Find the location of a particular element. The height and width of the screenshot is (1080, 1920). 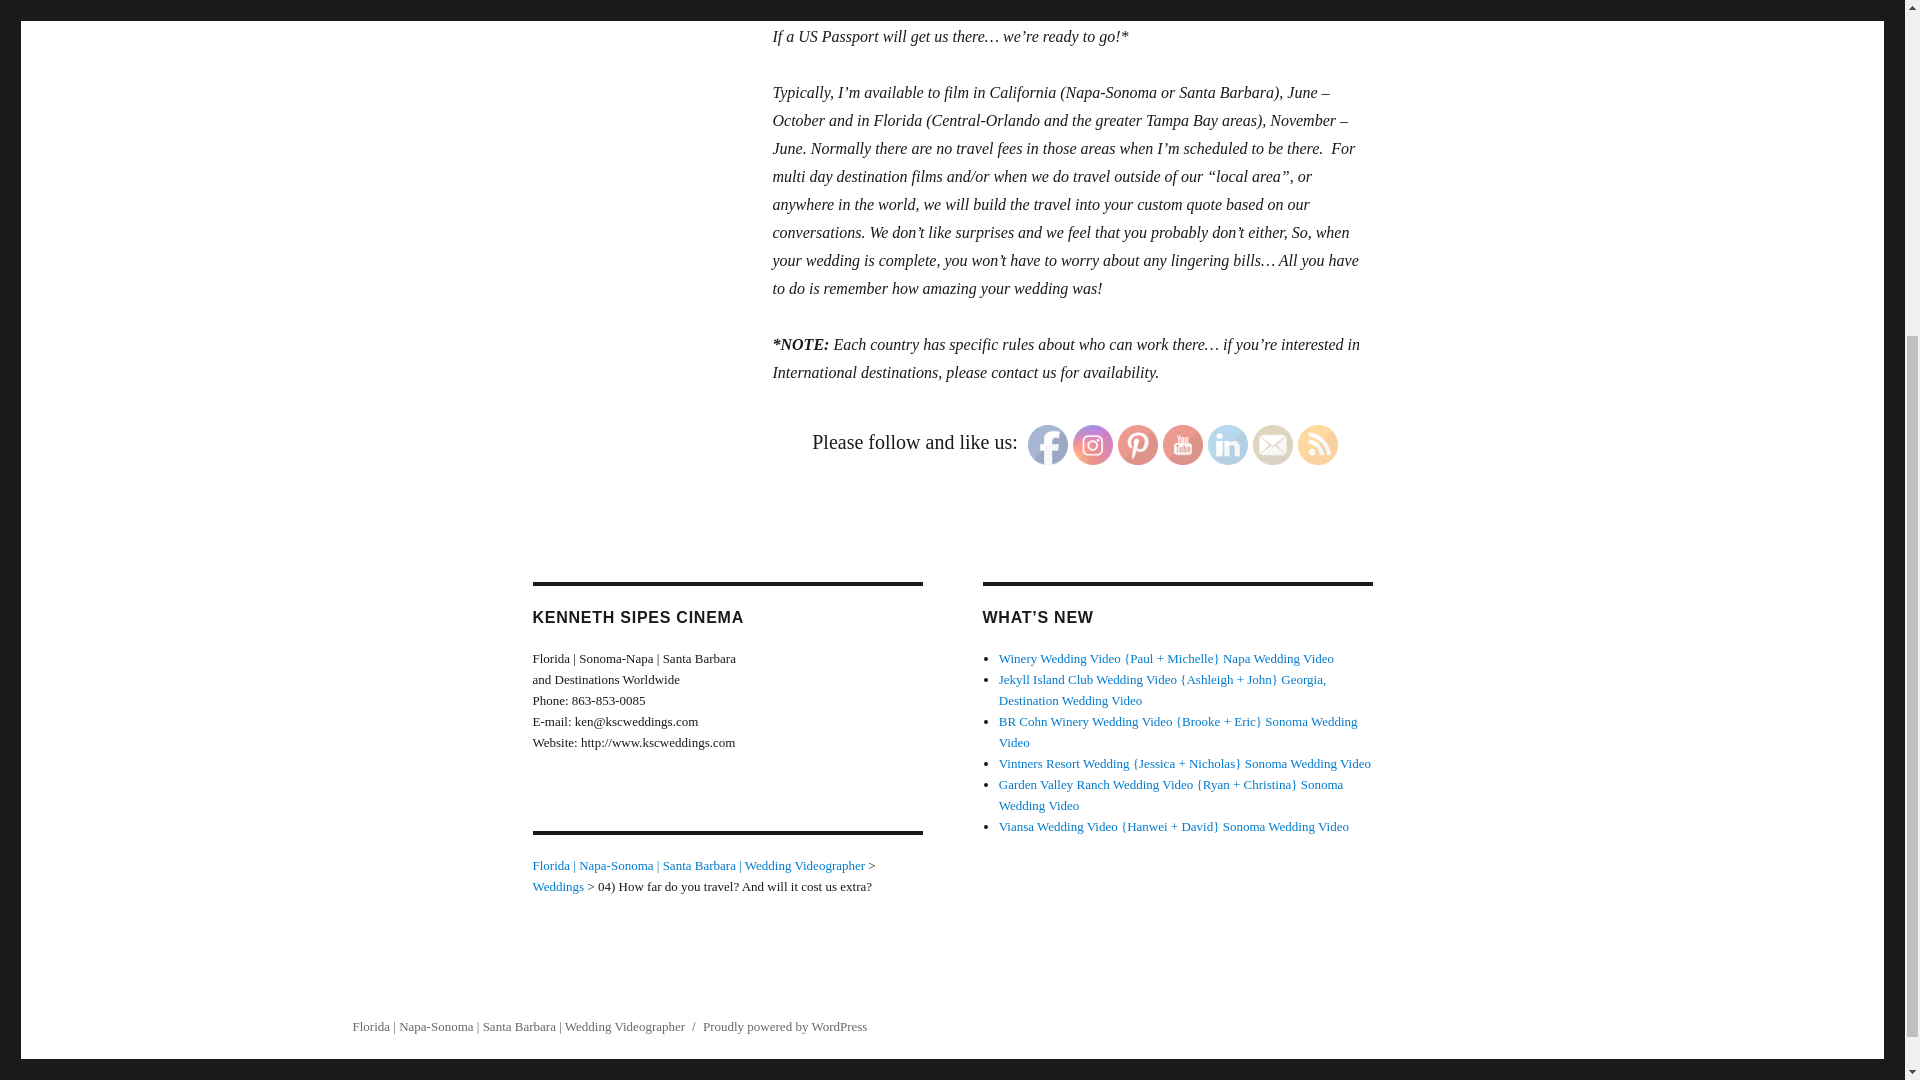

Go to the Weddings FAQ Group archives. is located at coordinates (557, 886).